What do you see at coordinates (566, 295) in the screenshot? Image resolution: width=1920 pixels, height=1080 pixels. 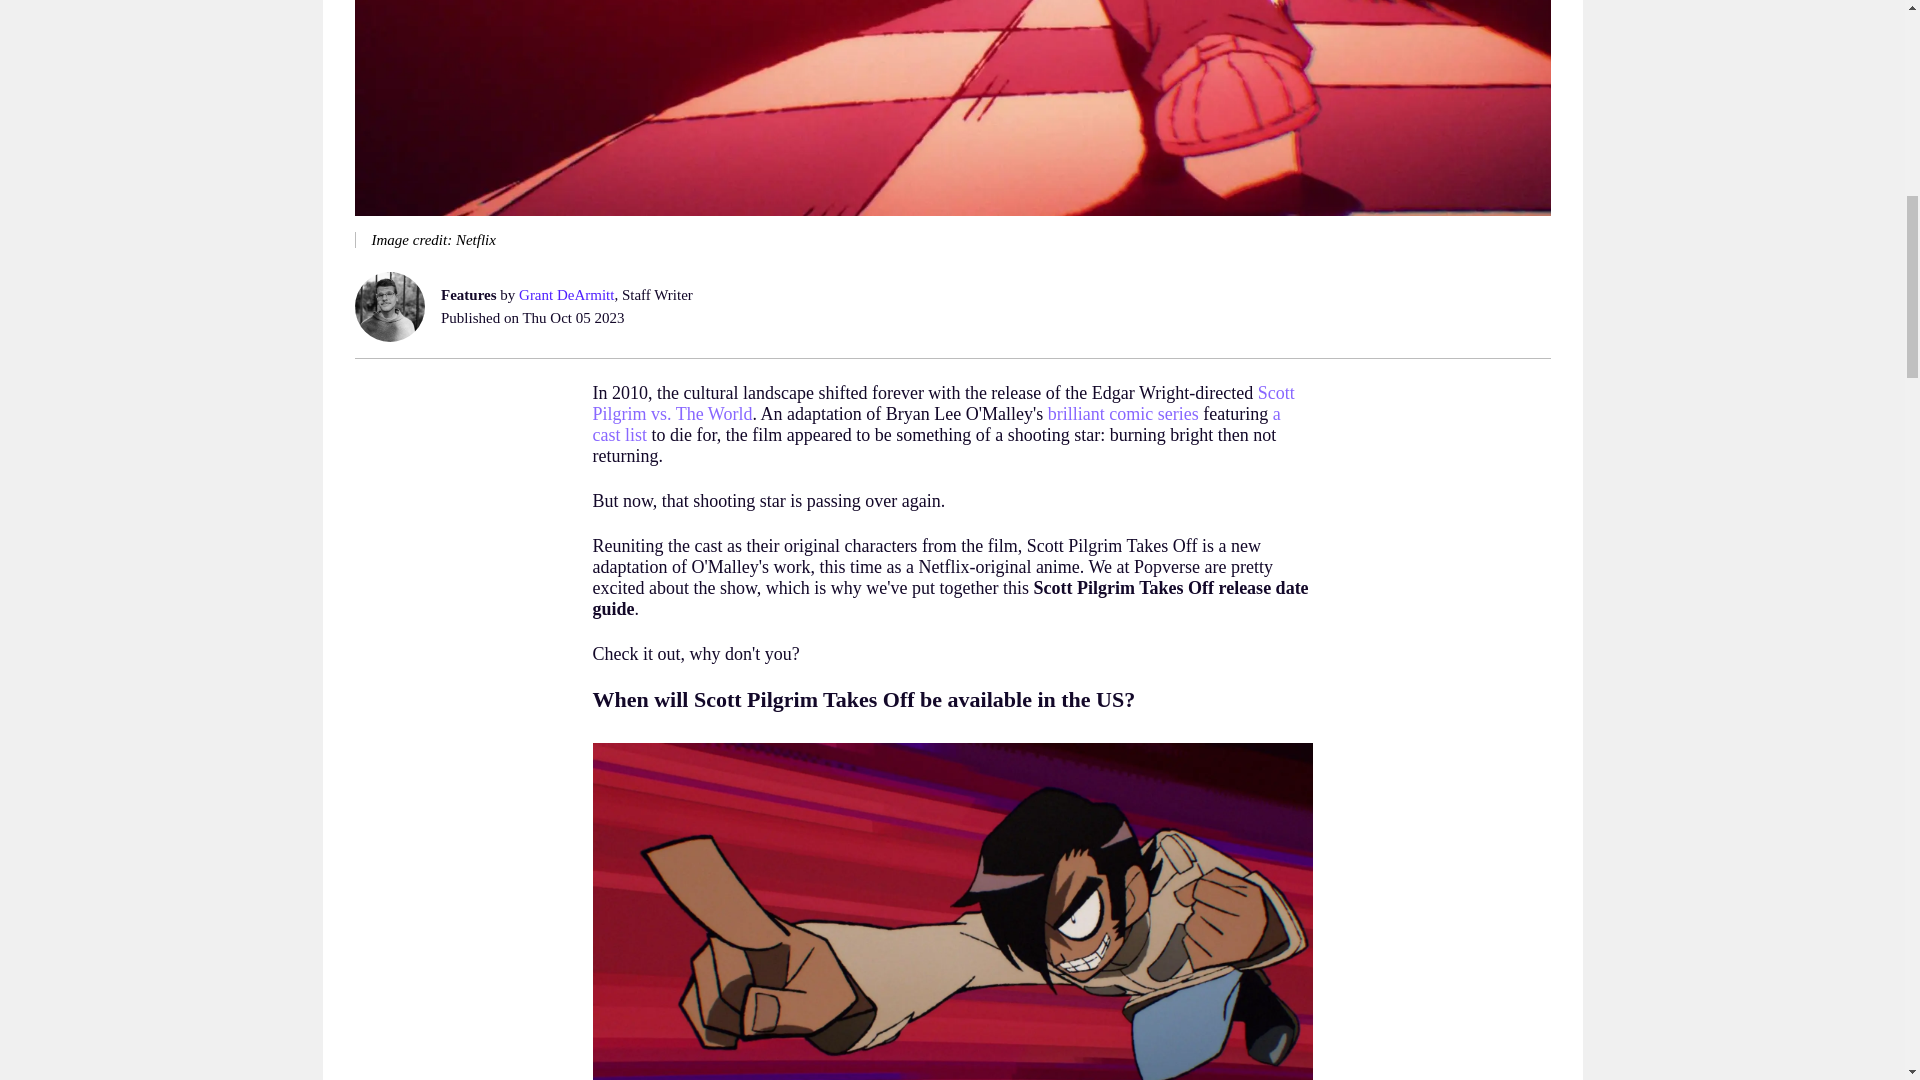 I see `Grant DeArmitt` at bounding box center [566, 295].